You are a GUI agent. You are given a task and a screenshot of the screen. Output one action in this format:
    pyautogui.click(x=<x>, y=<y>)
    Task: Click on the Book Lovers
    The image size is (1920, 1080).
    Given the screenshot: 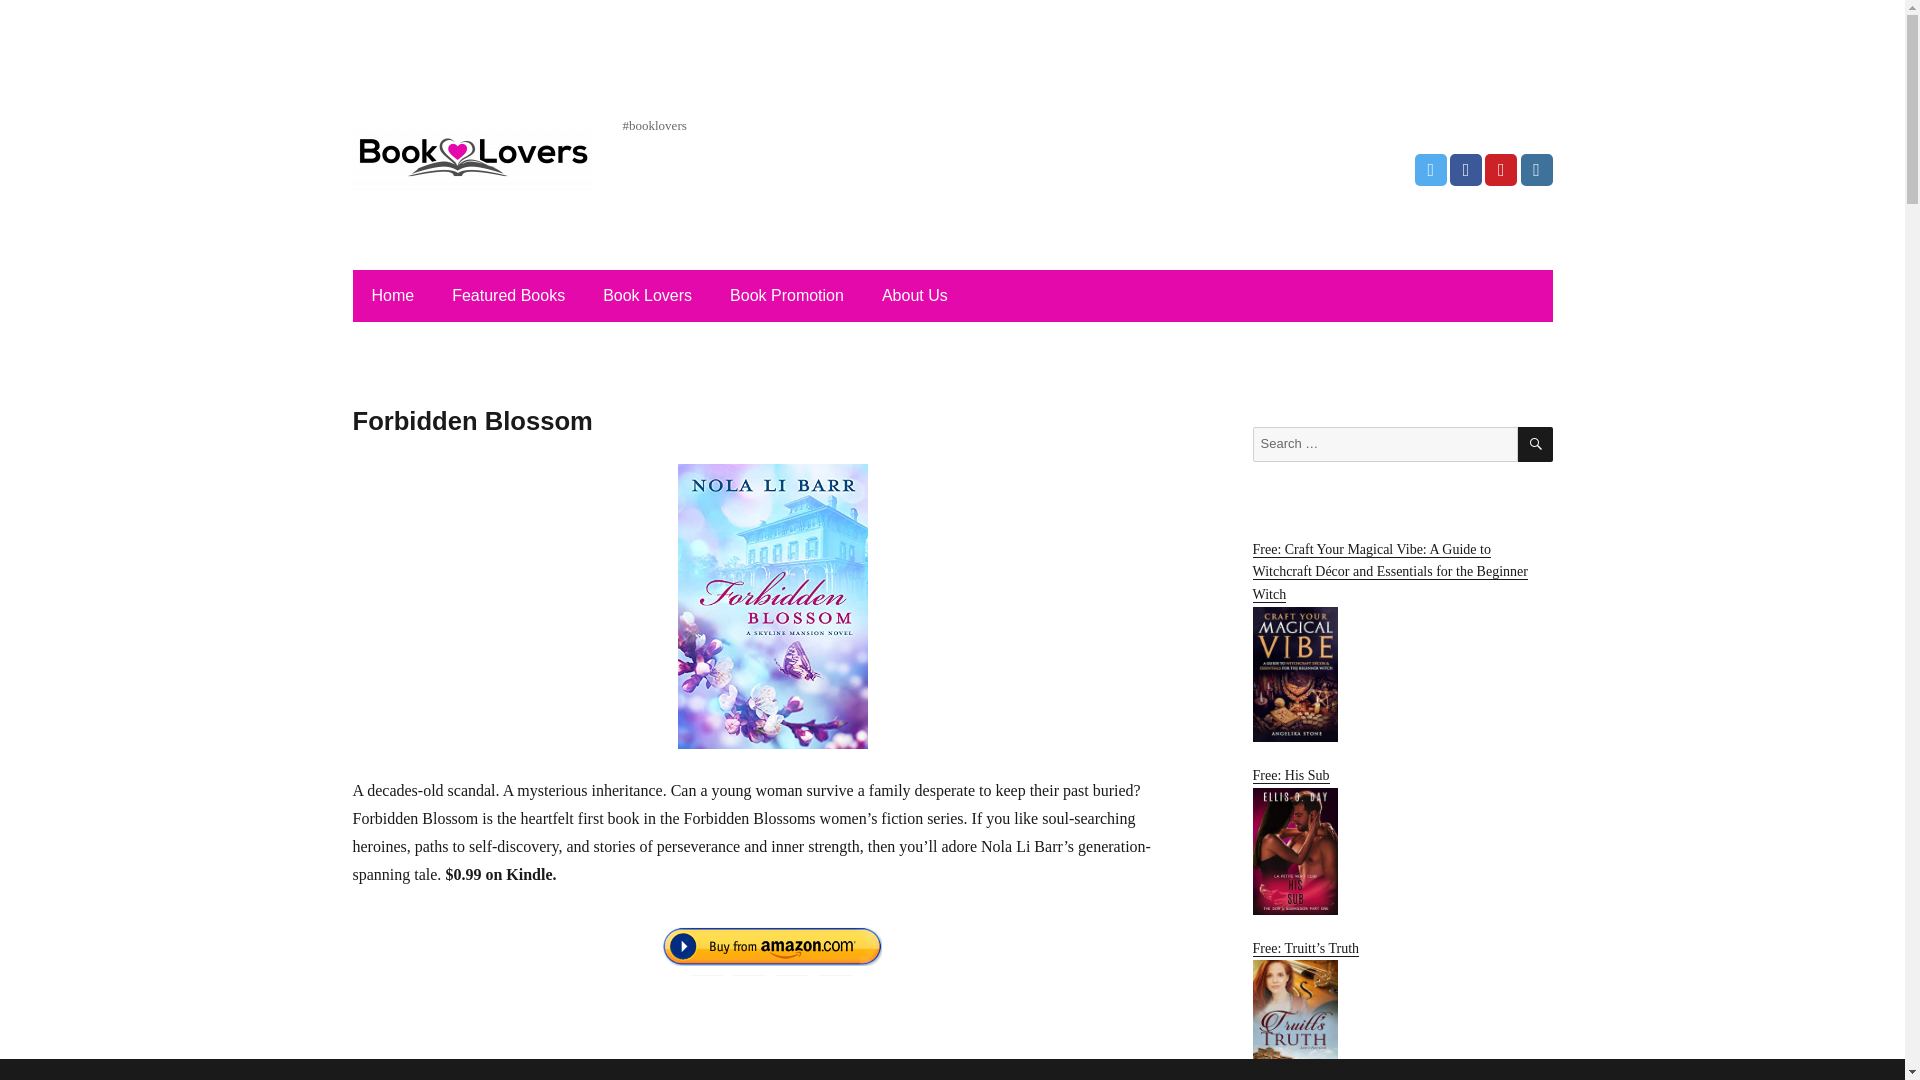 What is the action you would take?
    pyautogui.click(x=648, y=296)
    